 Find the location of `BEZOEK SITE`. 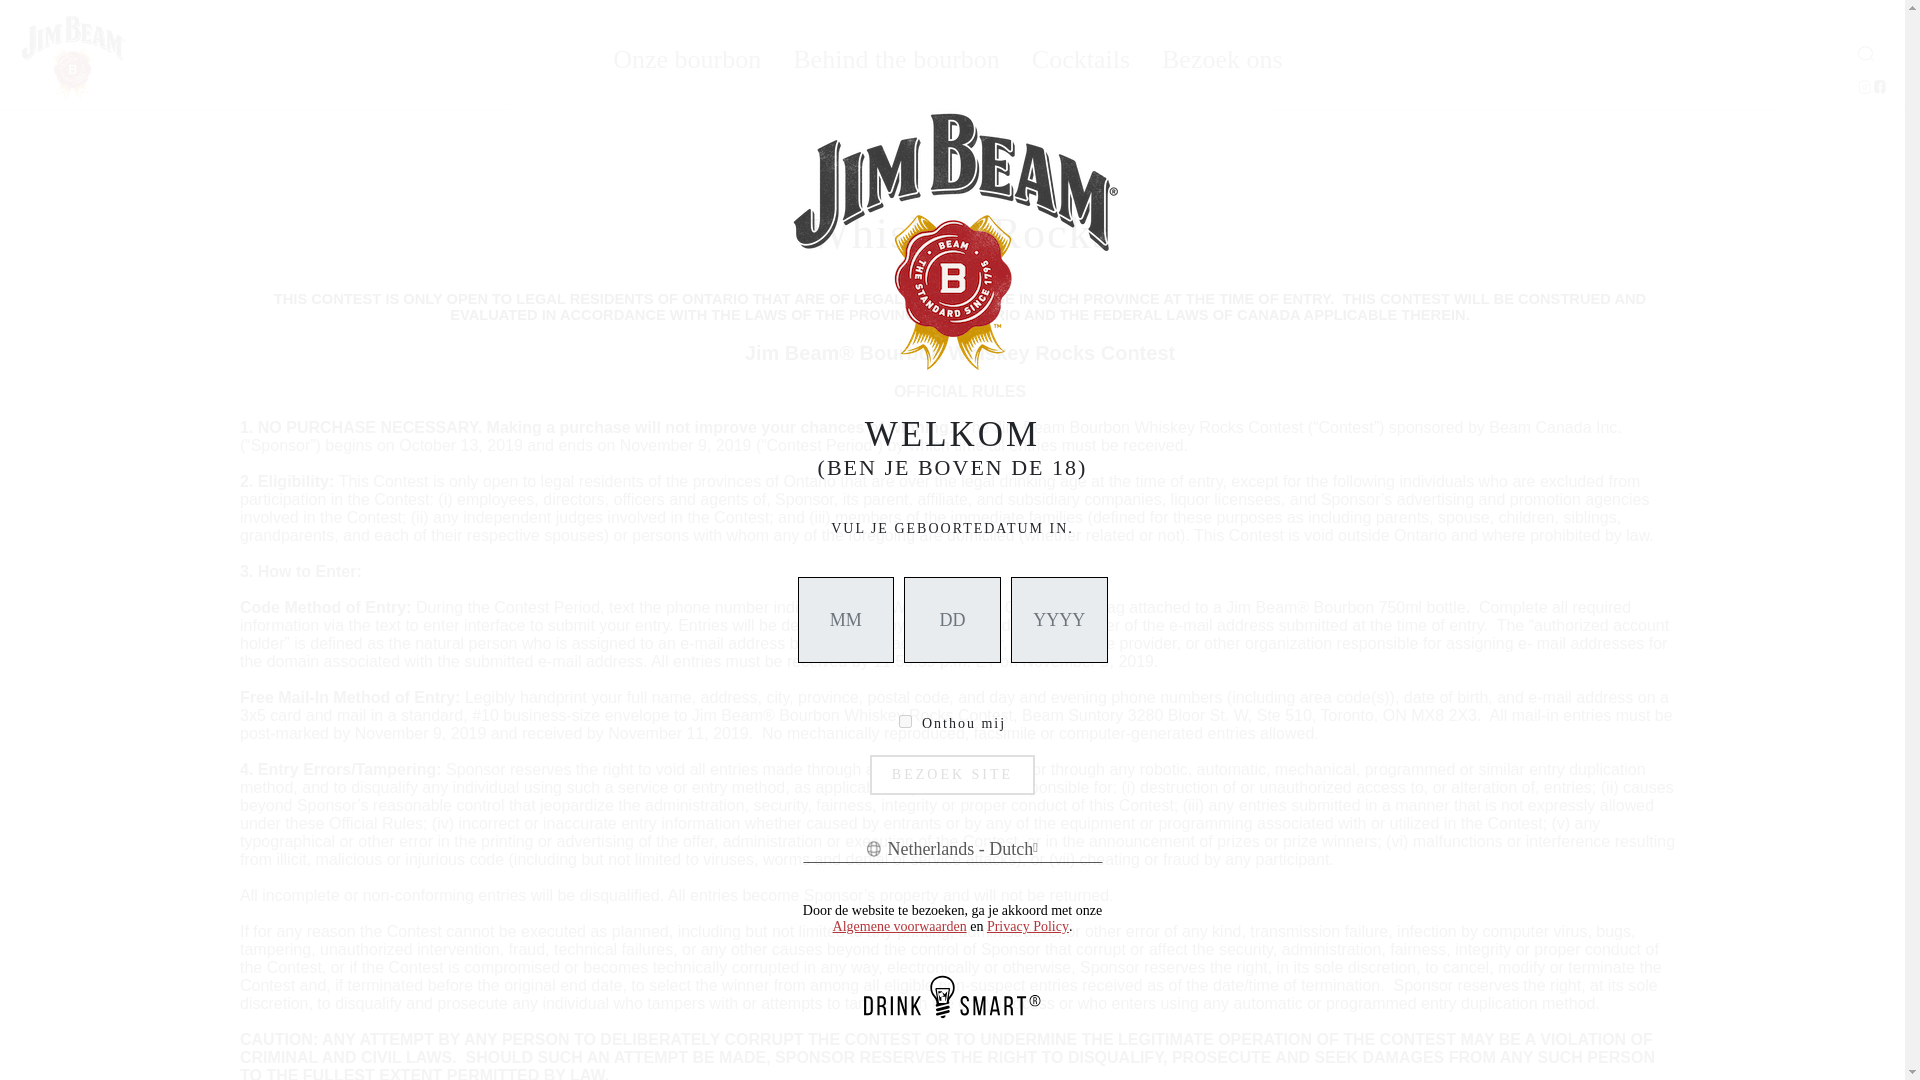

BEZOEK SITE is located at coordinates (952, 774).